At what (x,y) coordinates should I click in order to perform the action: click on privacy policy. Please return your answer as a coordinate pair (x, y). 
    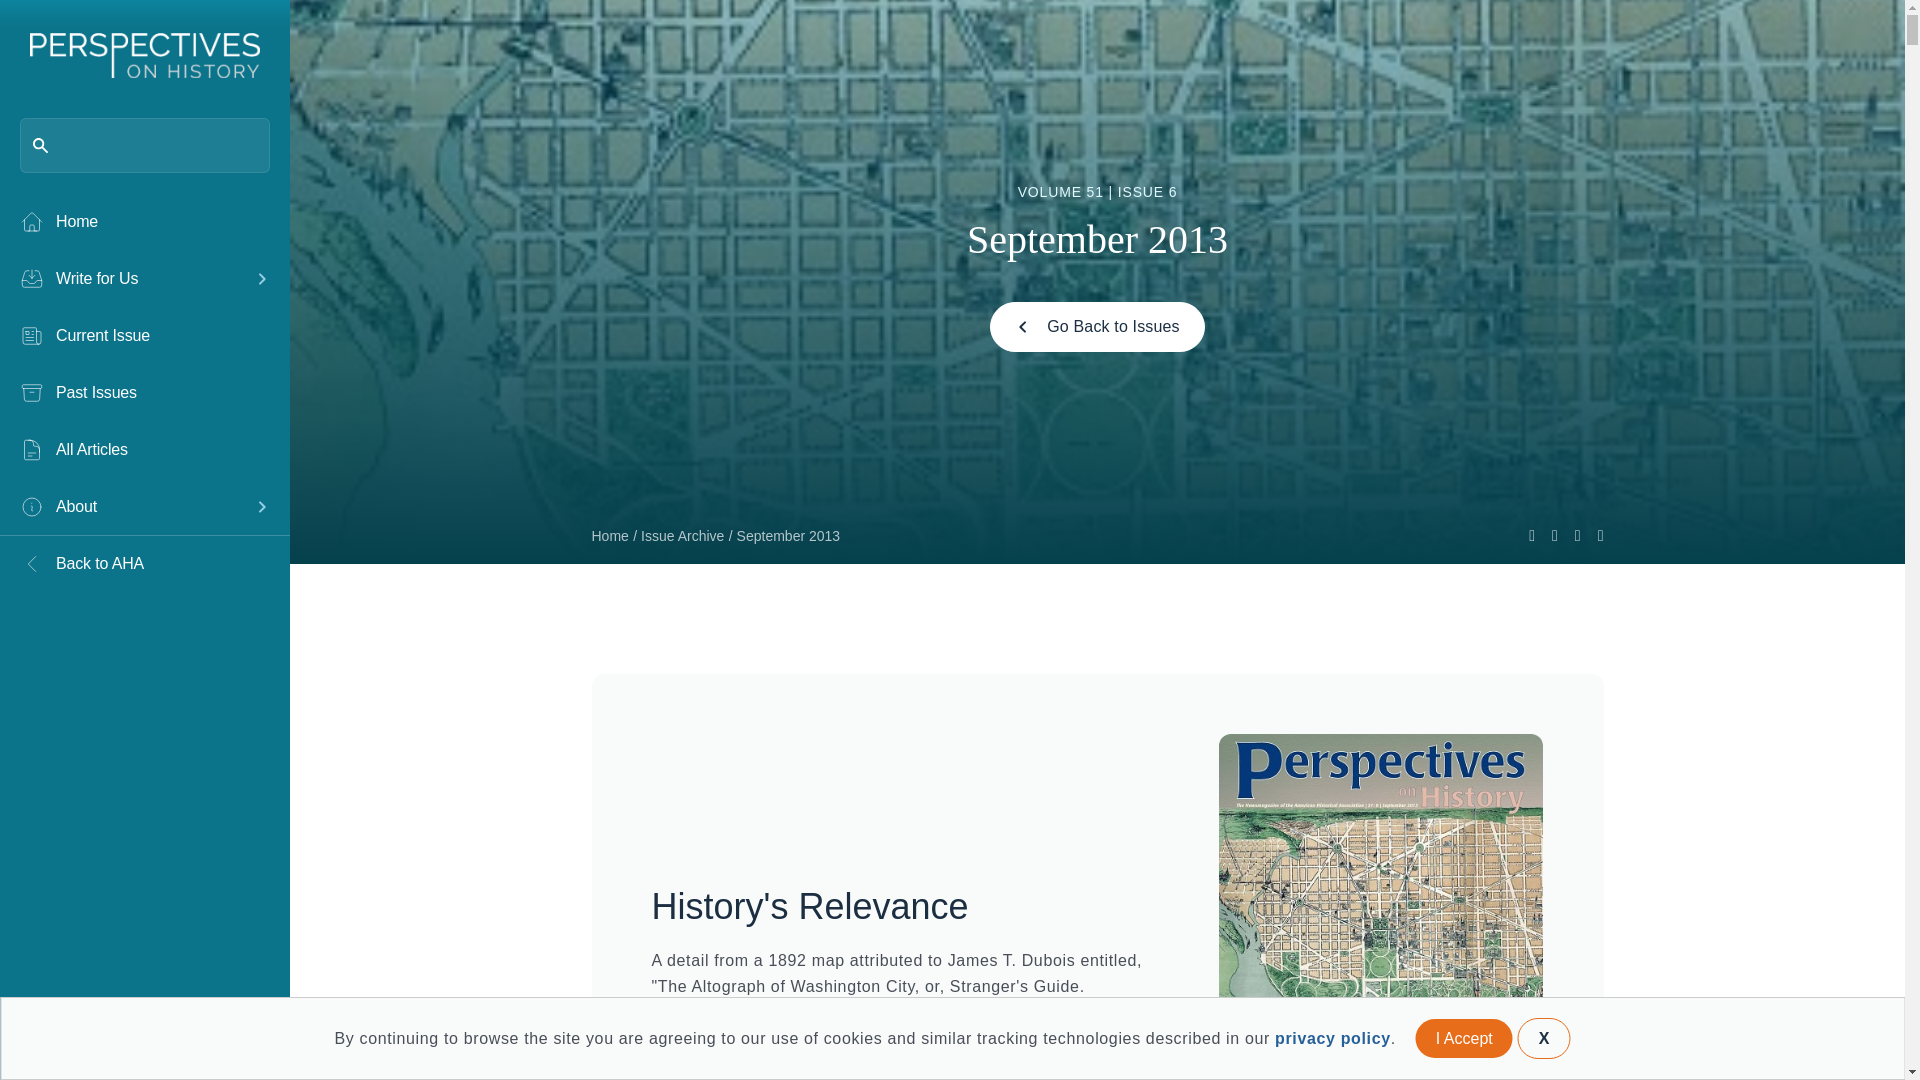
    Looking at the image, I should click on (1332, 1038).